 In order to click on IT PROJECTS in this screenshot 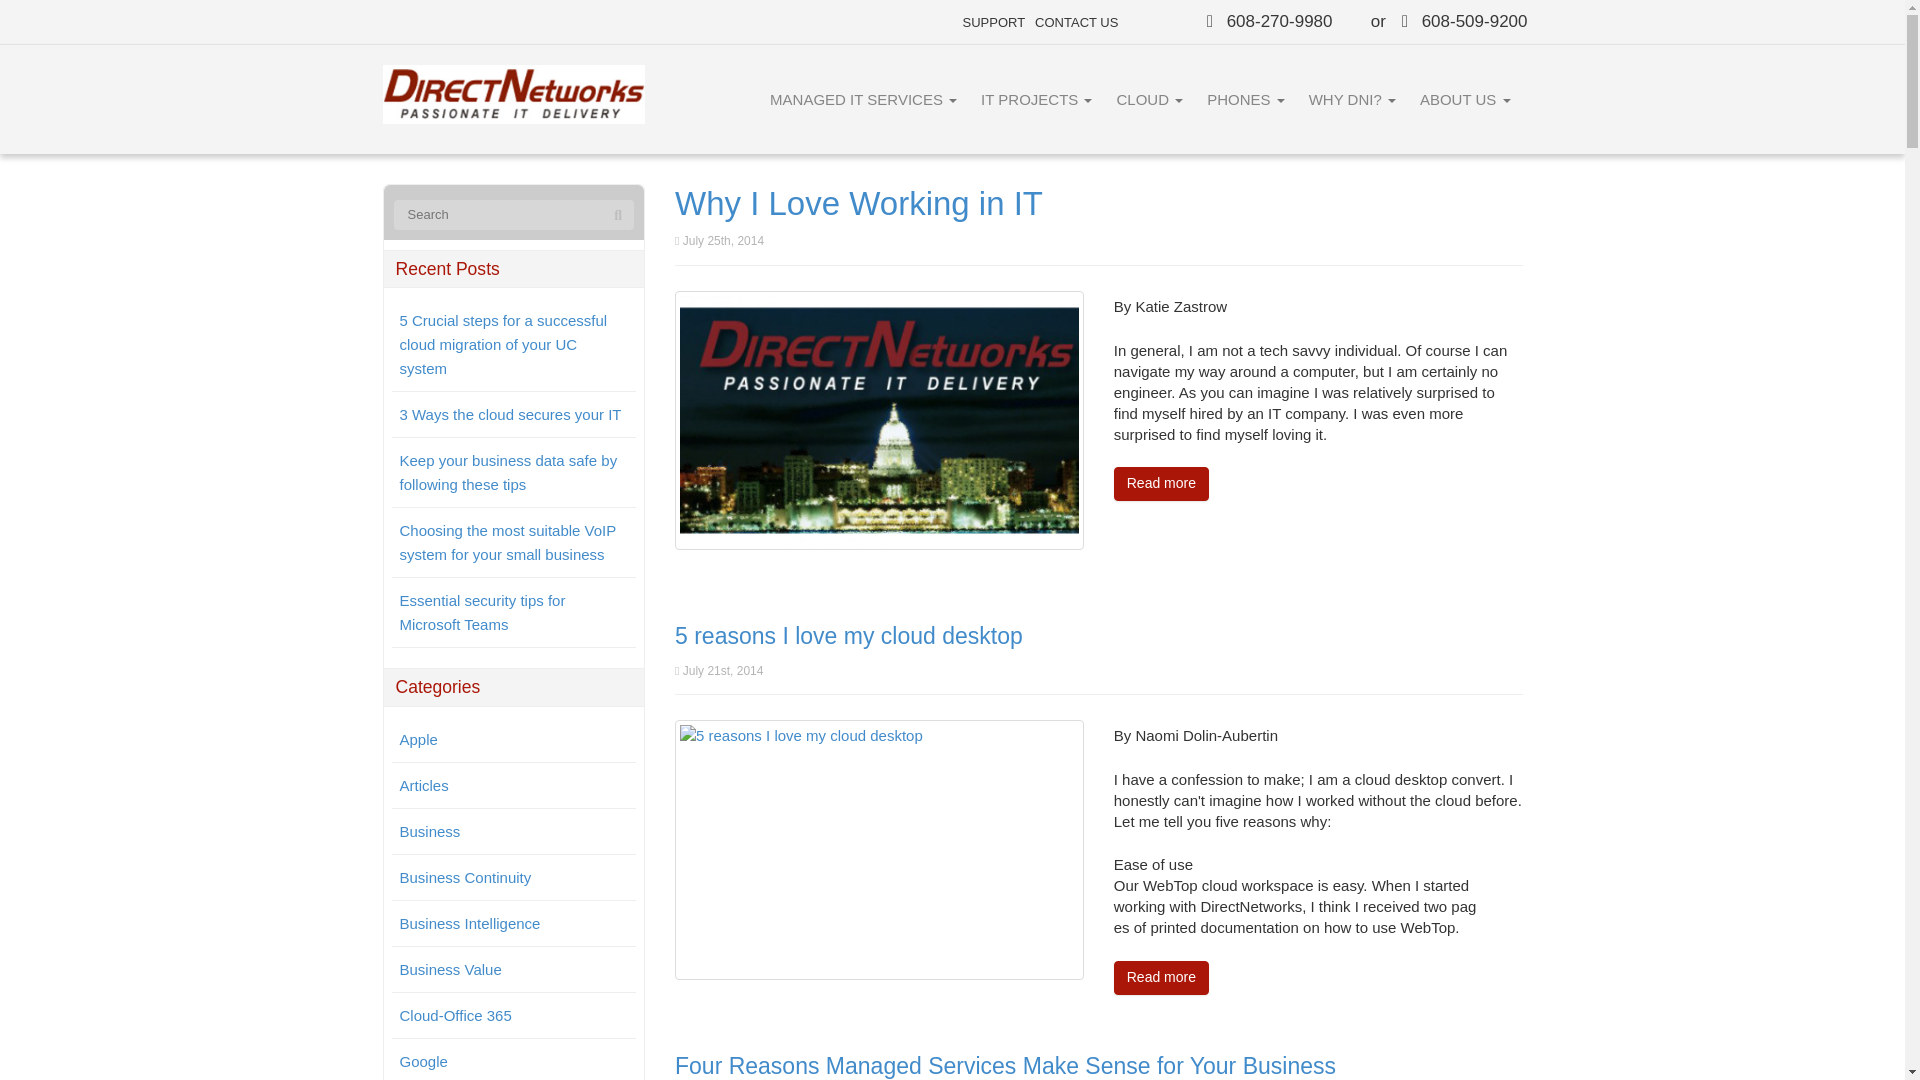, I will do `click(1036, 100)`.